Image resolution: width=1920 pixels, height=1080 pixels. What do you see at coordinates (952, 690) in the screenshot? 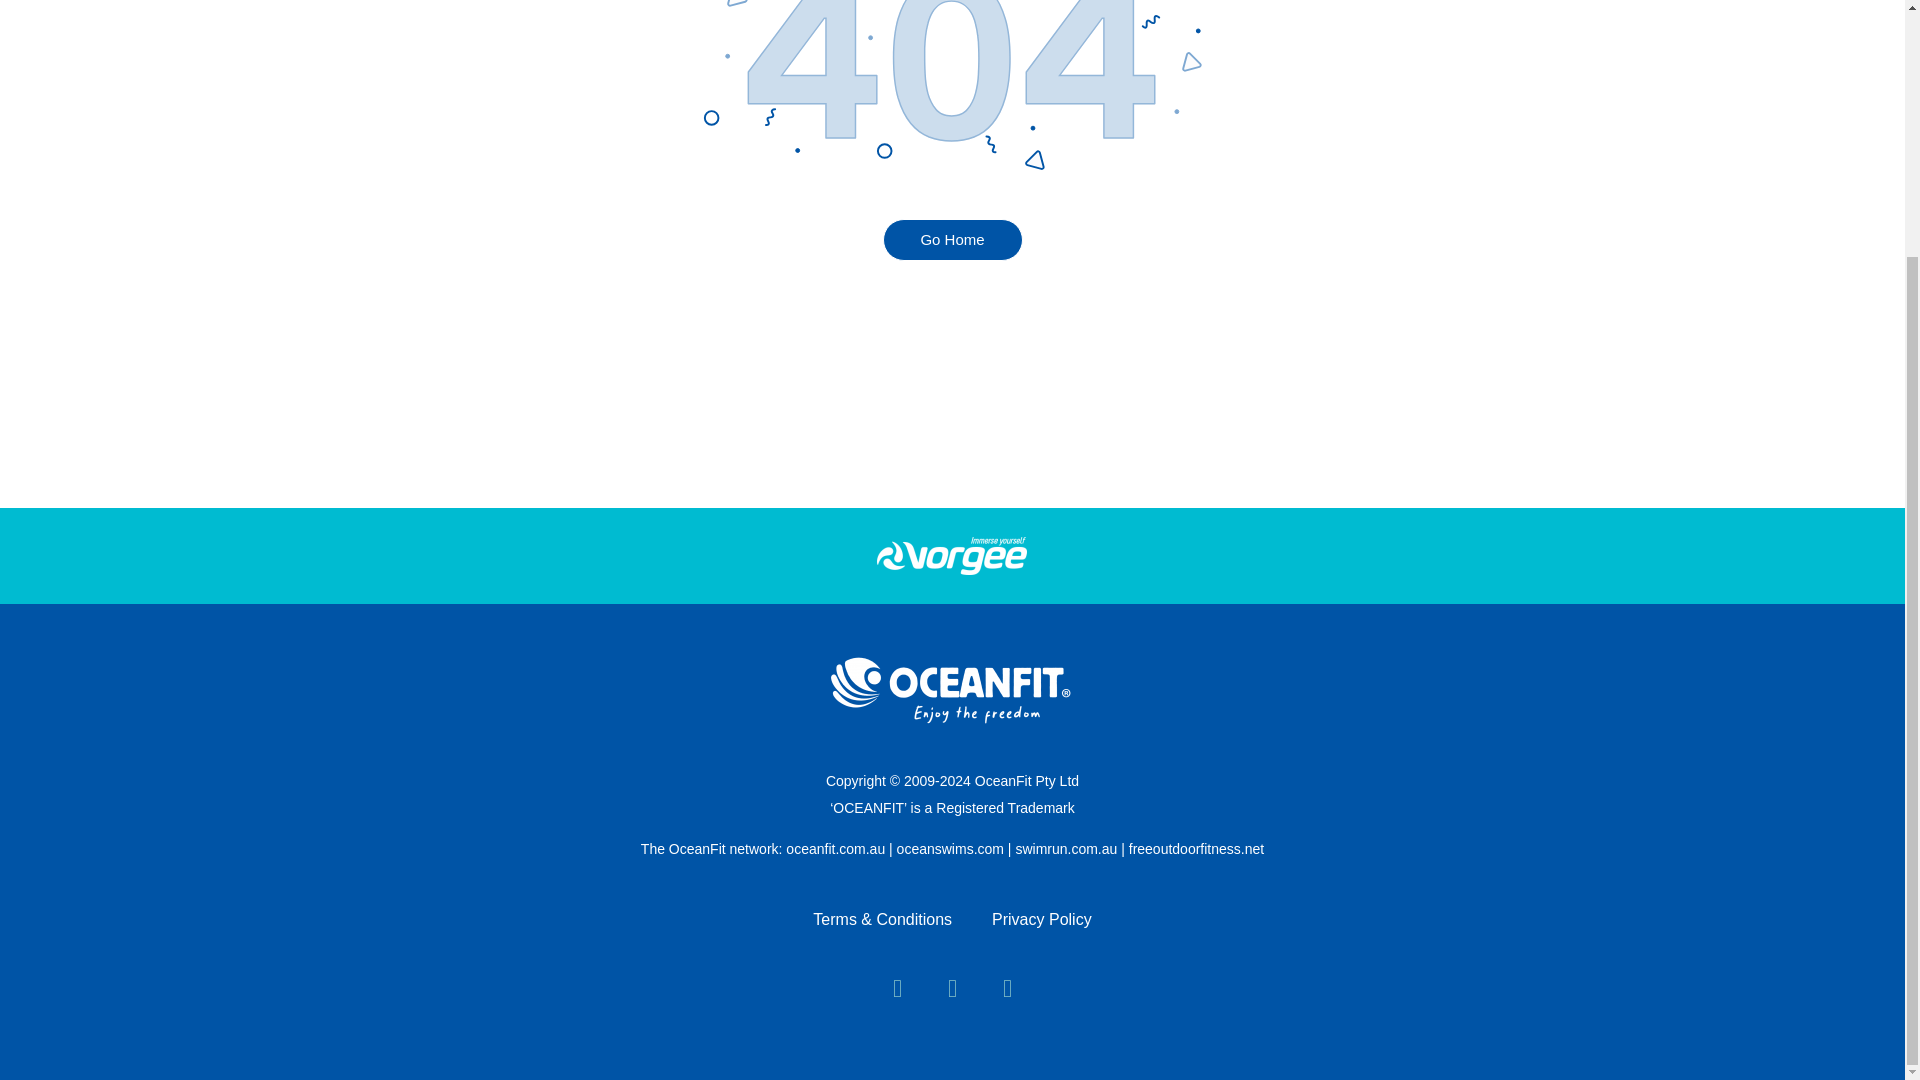
I see `oceanfit-logo-horizontal-tag-r-white` at bounding box center [952, 690].